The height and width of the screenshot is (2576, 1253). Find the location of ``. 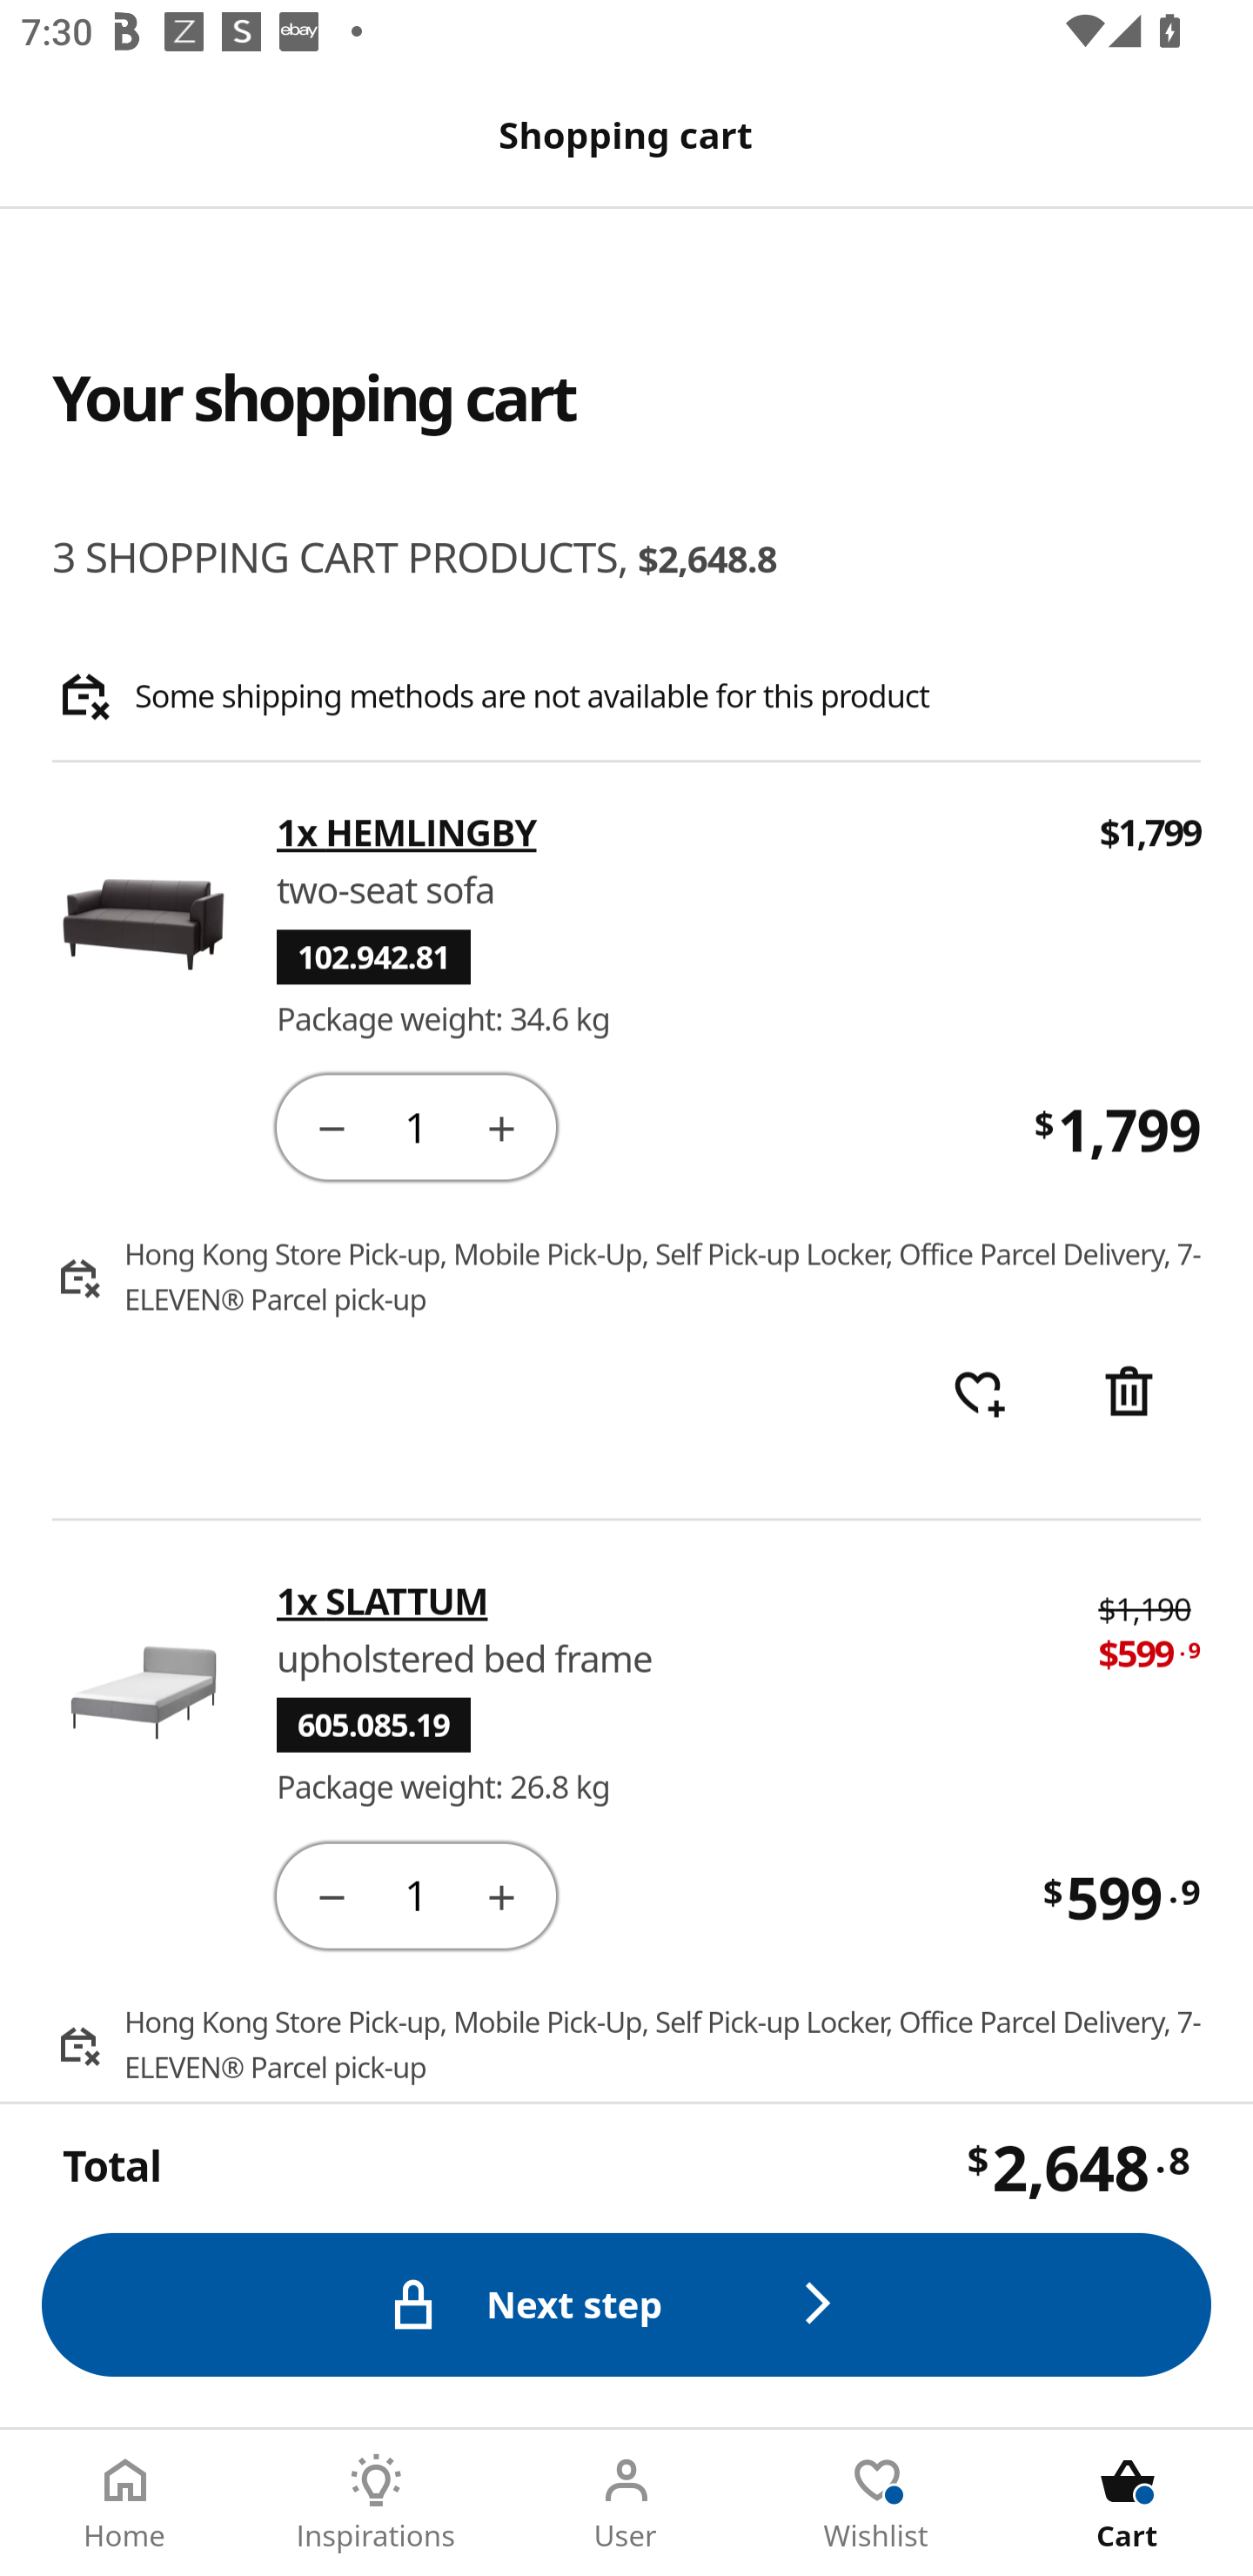

 is located at coordinates (331, 1894).